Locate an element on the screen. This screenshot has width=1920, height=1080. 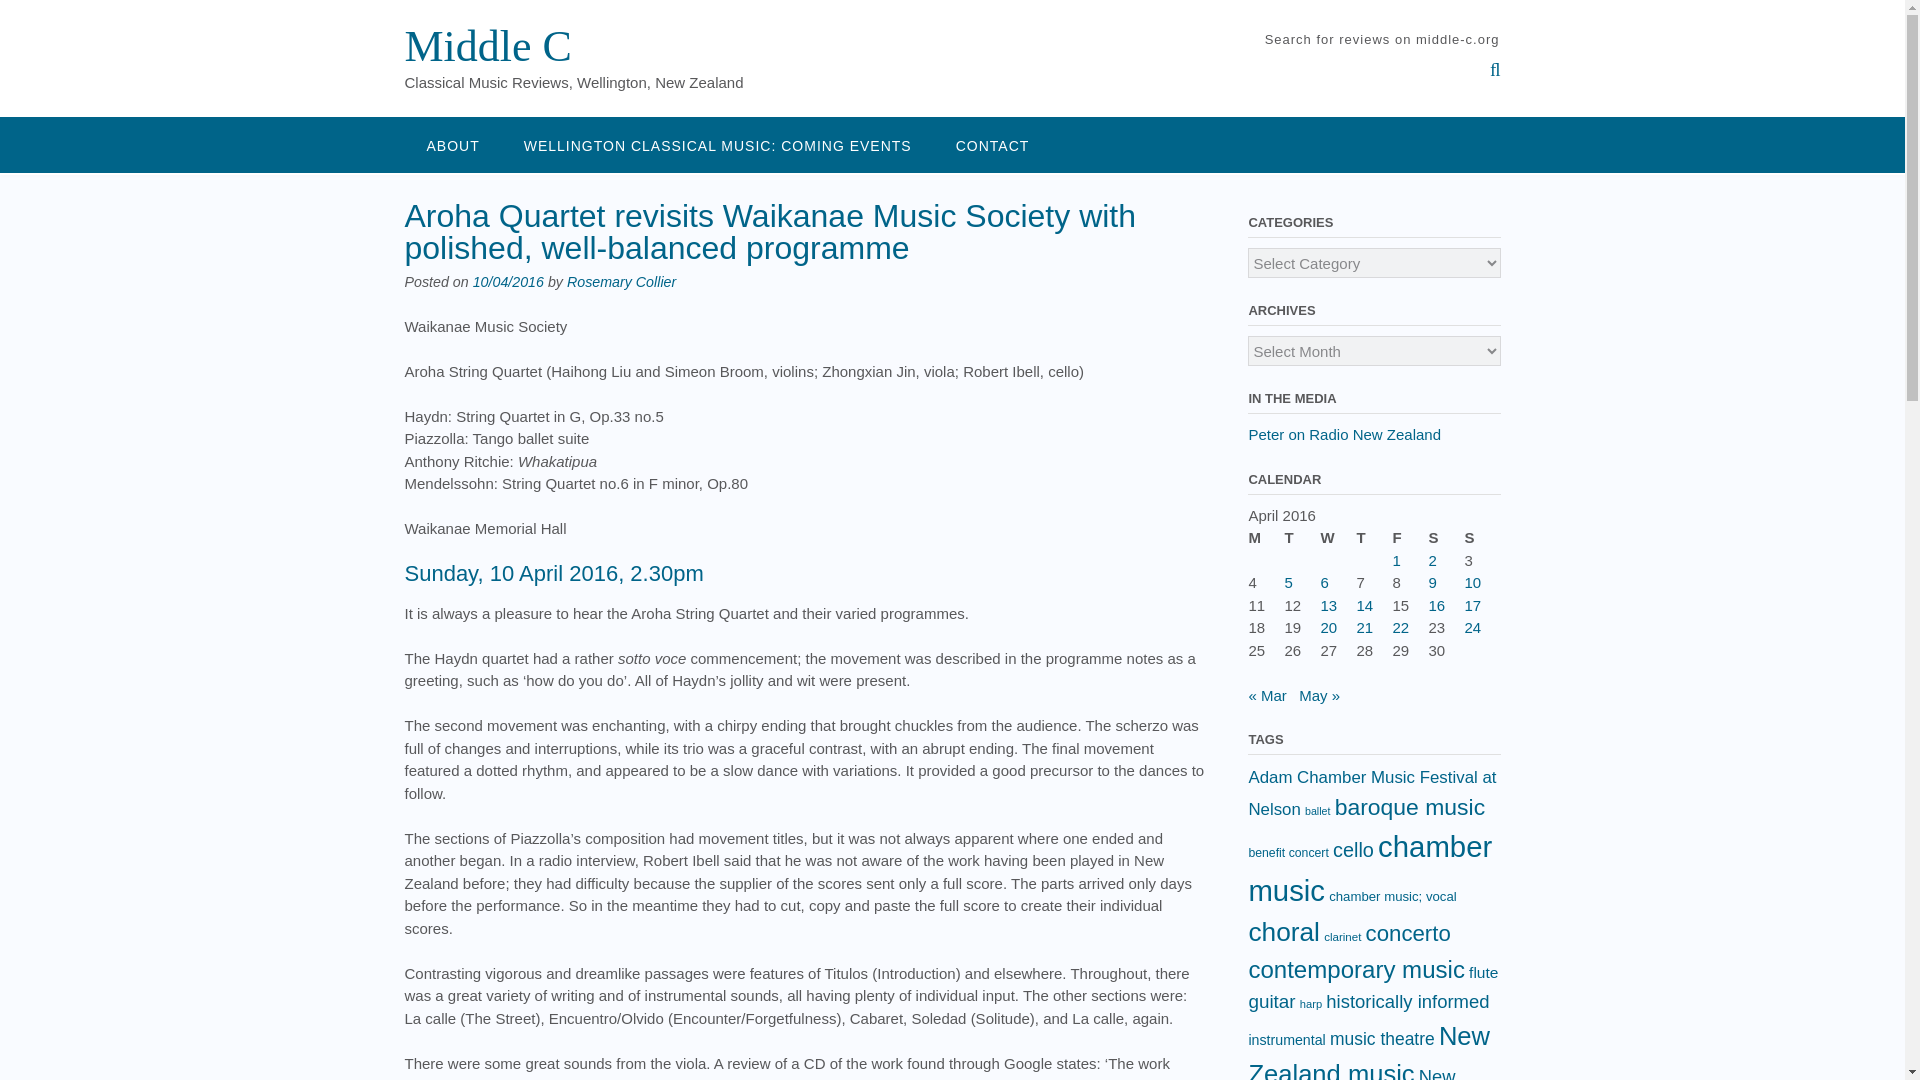
Middle C is located at coordinates (486, 46).